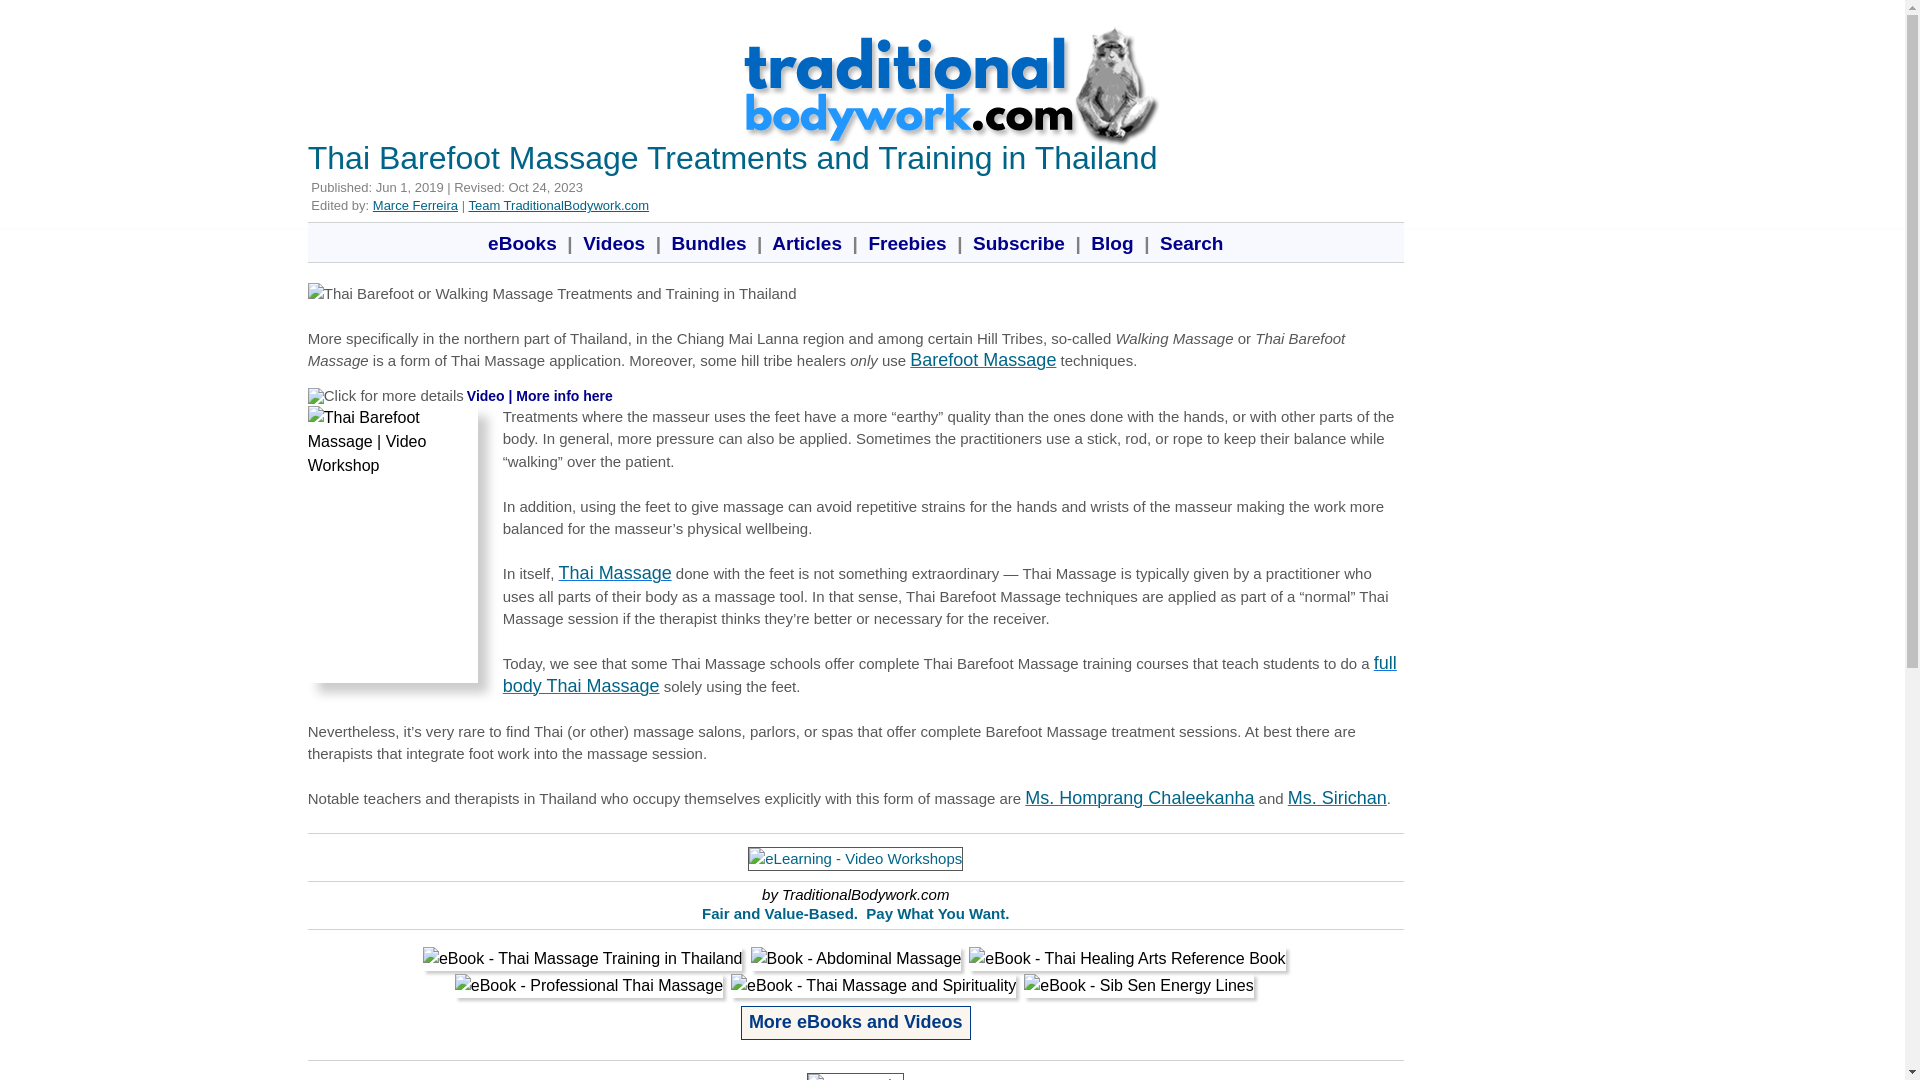 Image resolution: width=1920 pixels, height=1080 pixels. Describe the element at coordinates (1112, 243) in the screenshot. I see `  Blog  ` at that location.